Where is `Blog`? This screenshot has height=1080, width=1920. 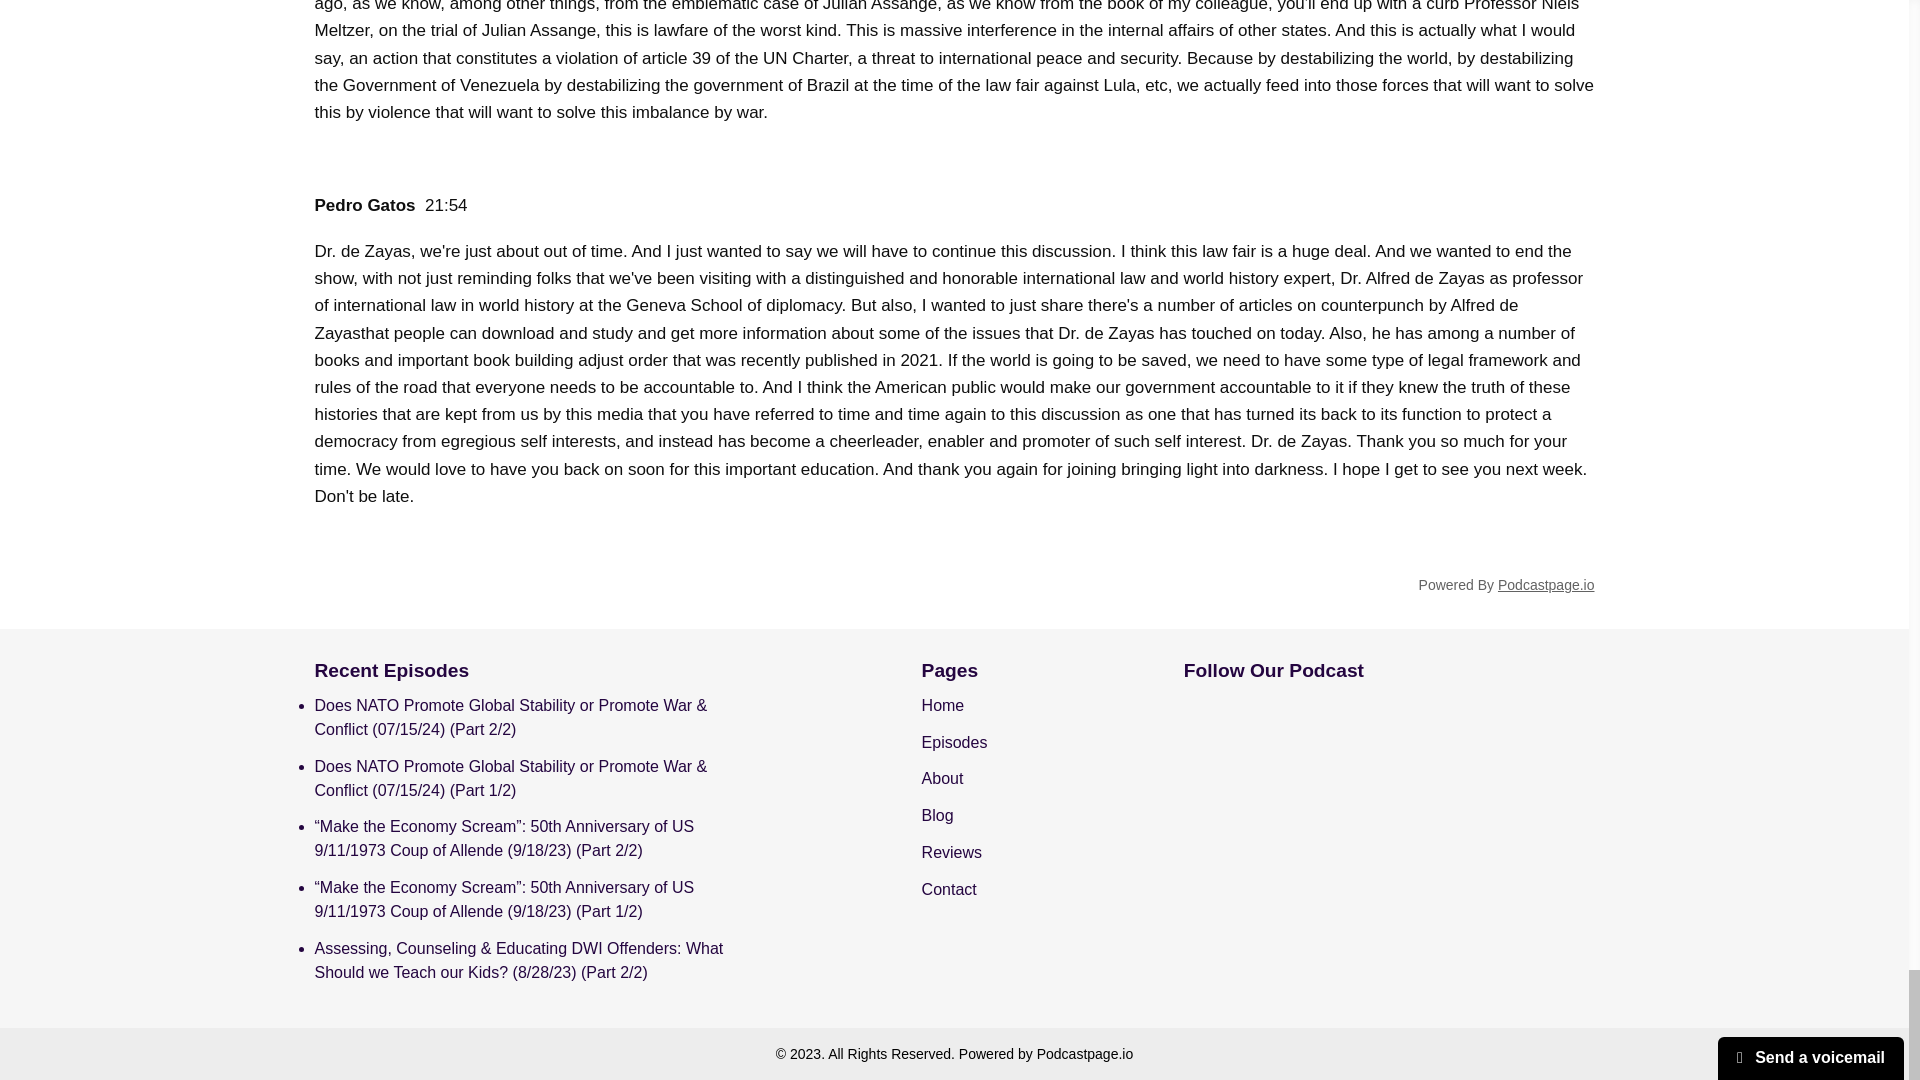 Blog is located at coordinates (938, 815).